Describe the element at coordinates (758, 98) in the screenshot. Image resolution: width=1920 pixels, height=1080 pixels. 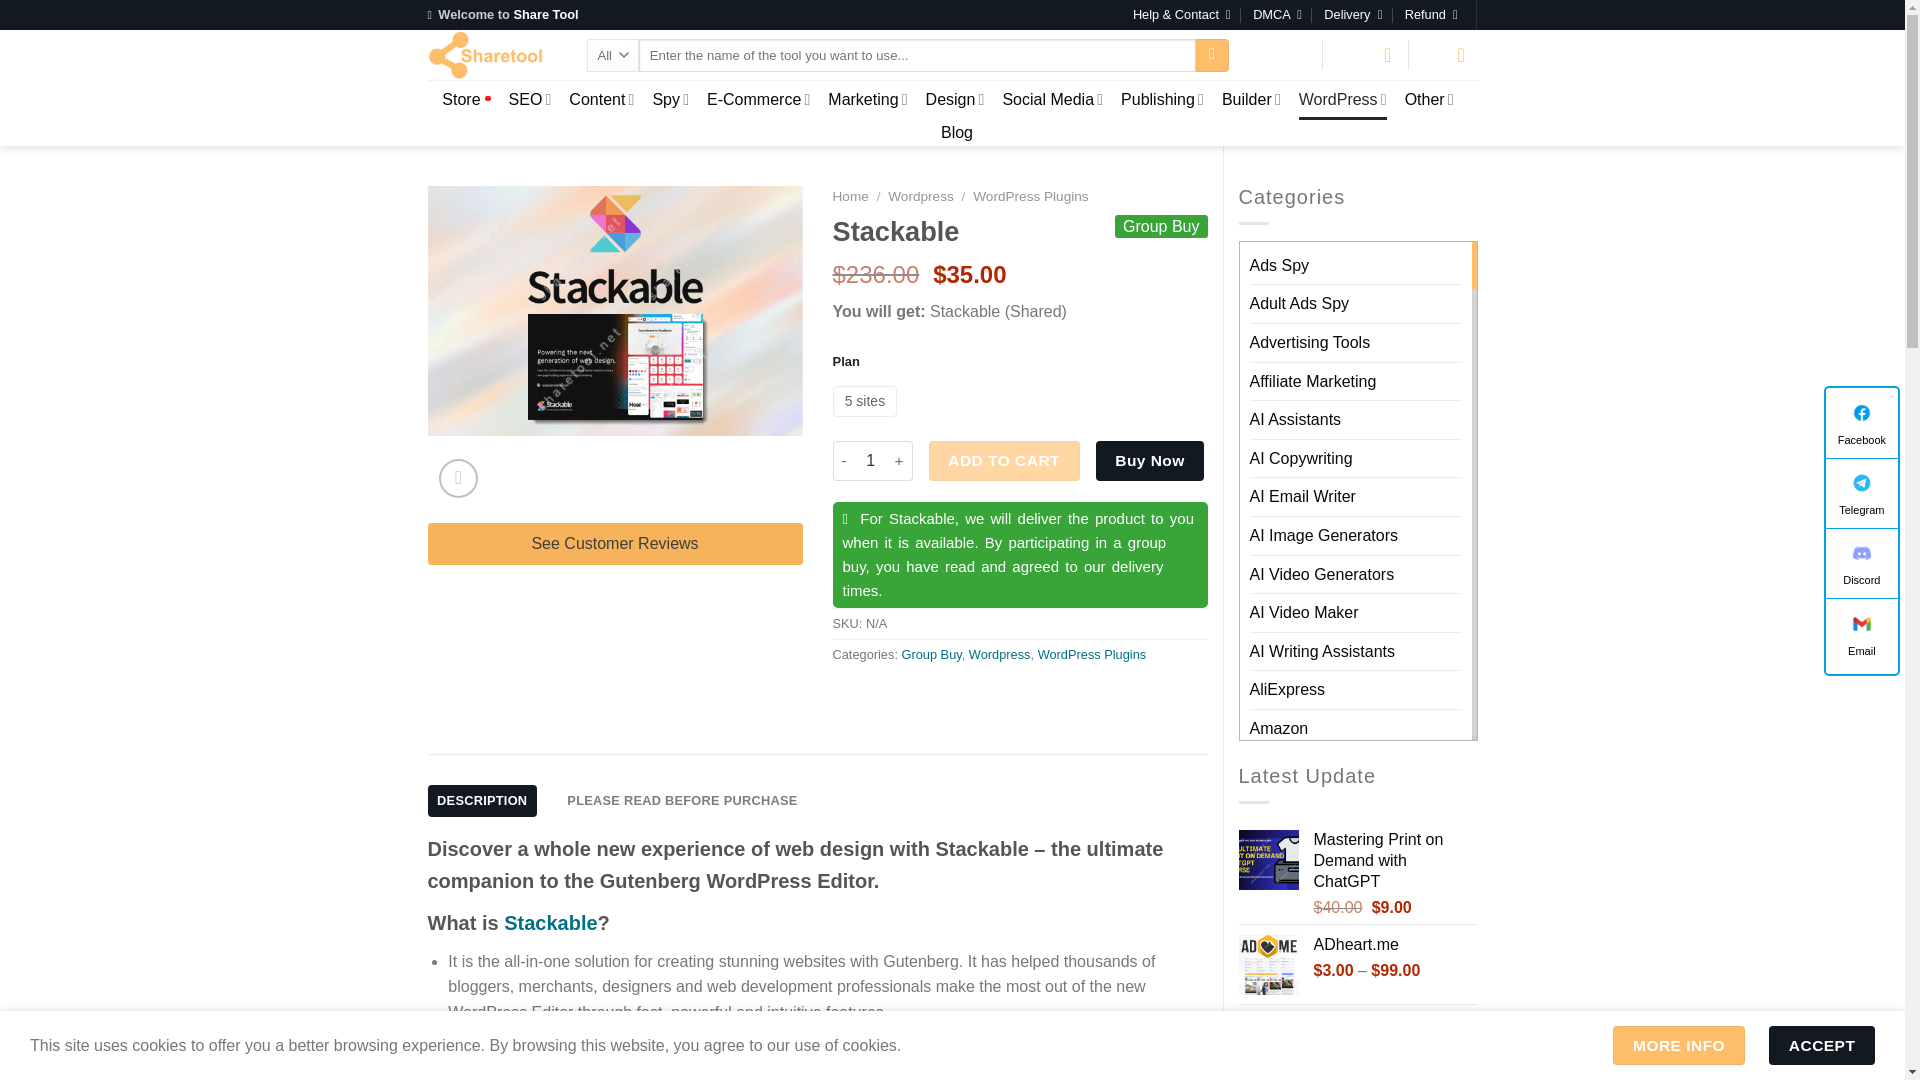
I see `E-Commerce` at that location.